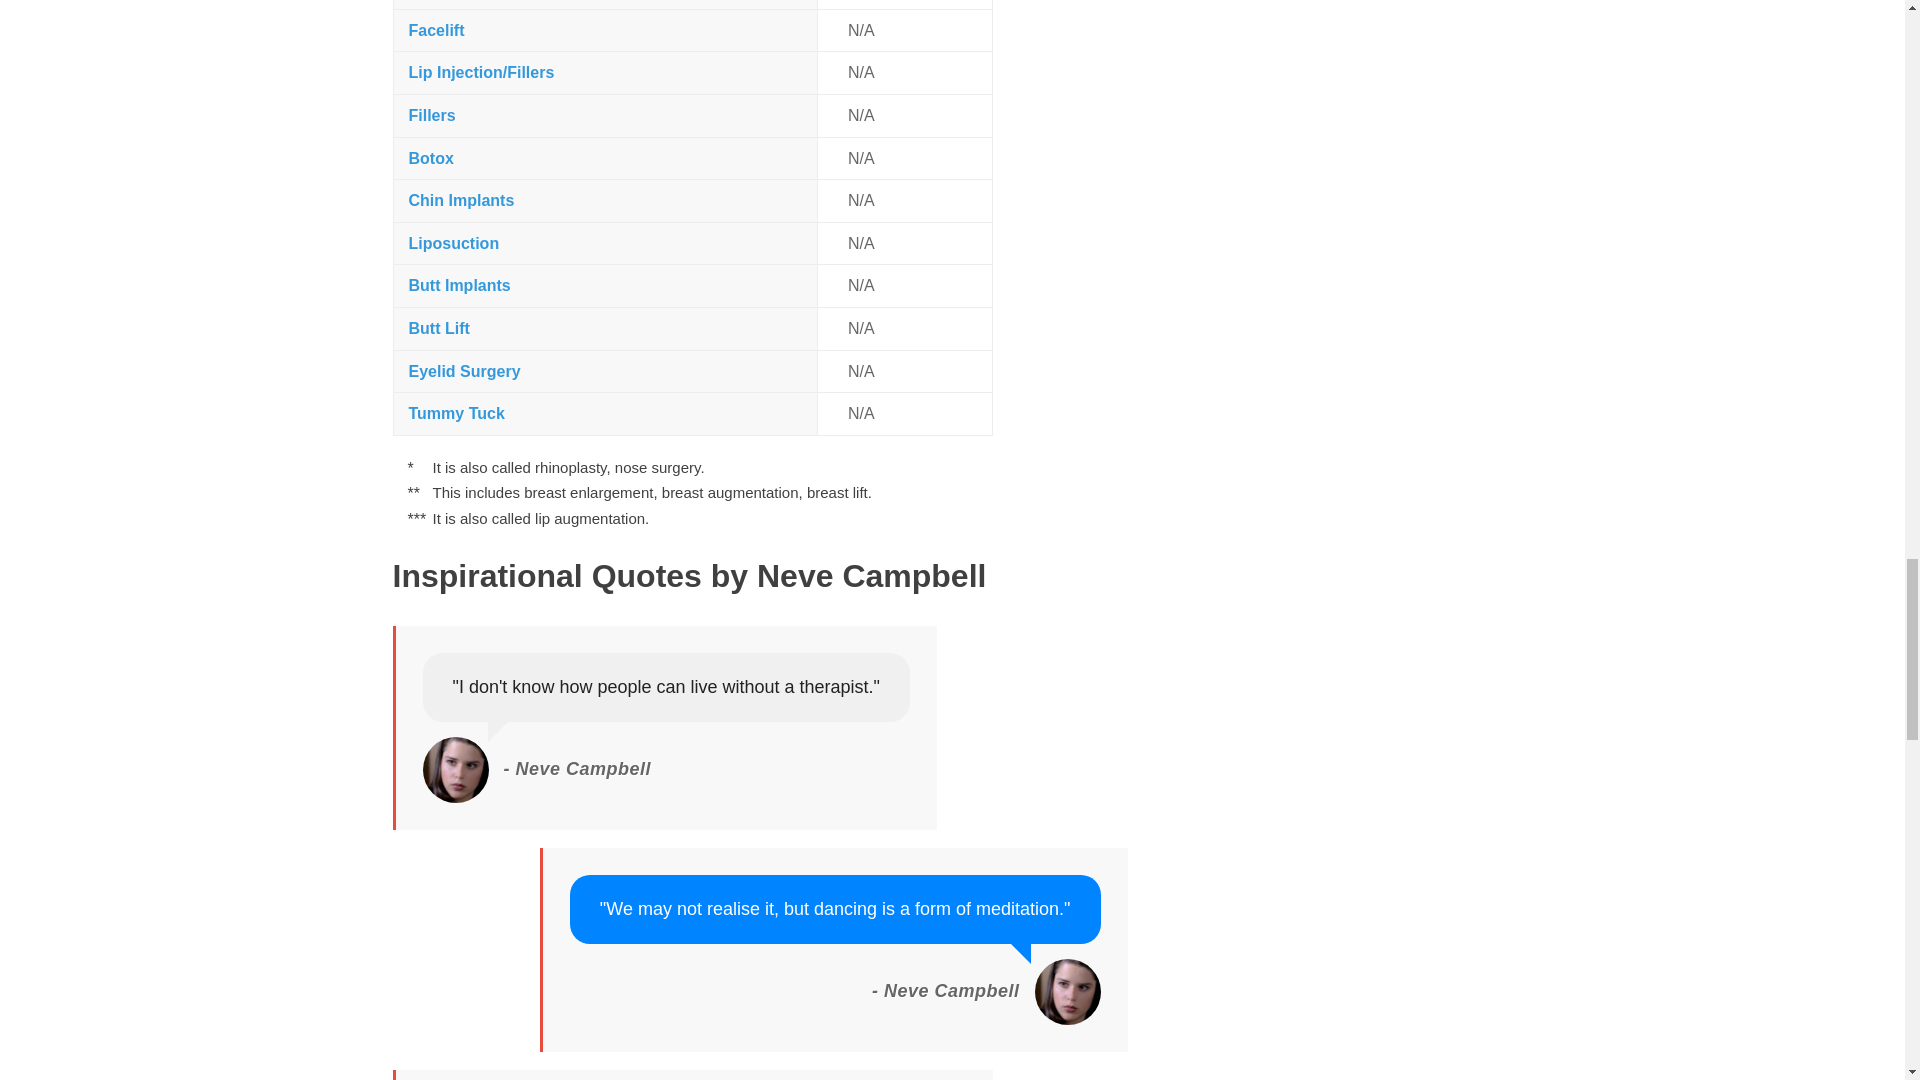 The image size is (1920, 1080). Describe the element at coordinates (431, 115) in the screenshot. I see `Fillers` at that location.